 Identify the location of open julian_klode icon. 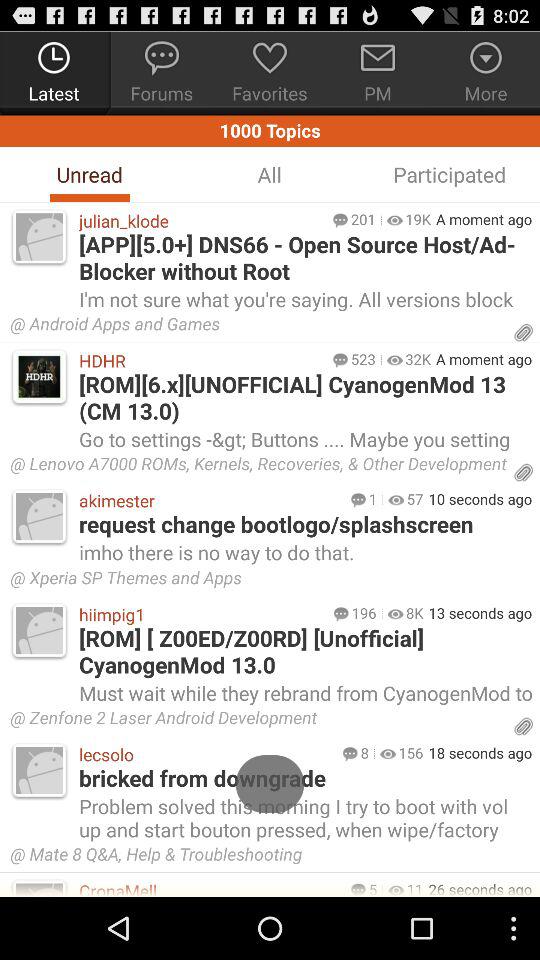
(200, 220).